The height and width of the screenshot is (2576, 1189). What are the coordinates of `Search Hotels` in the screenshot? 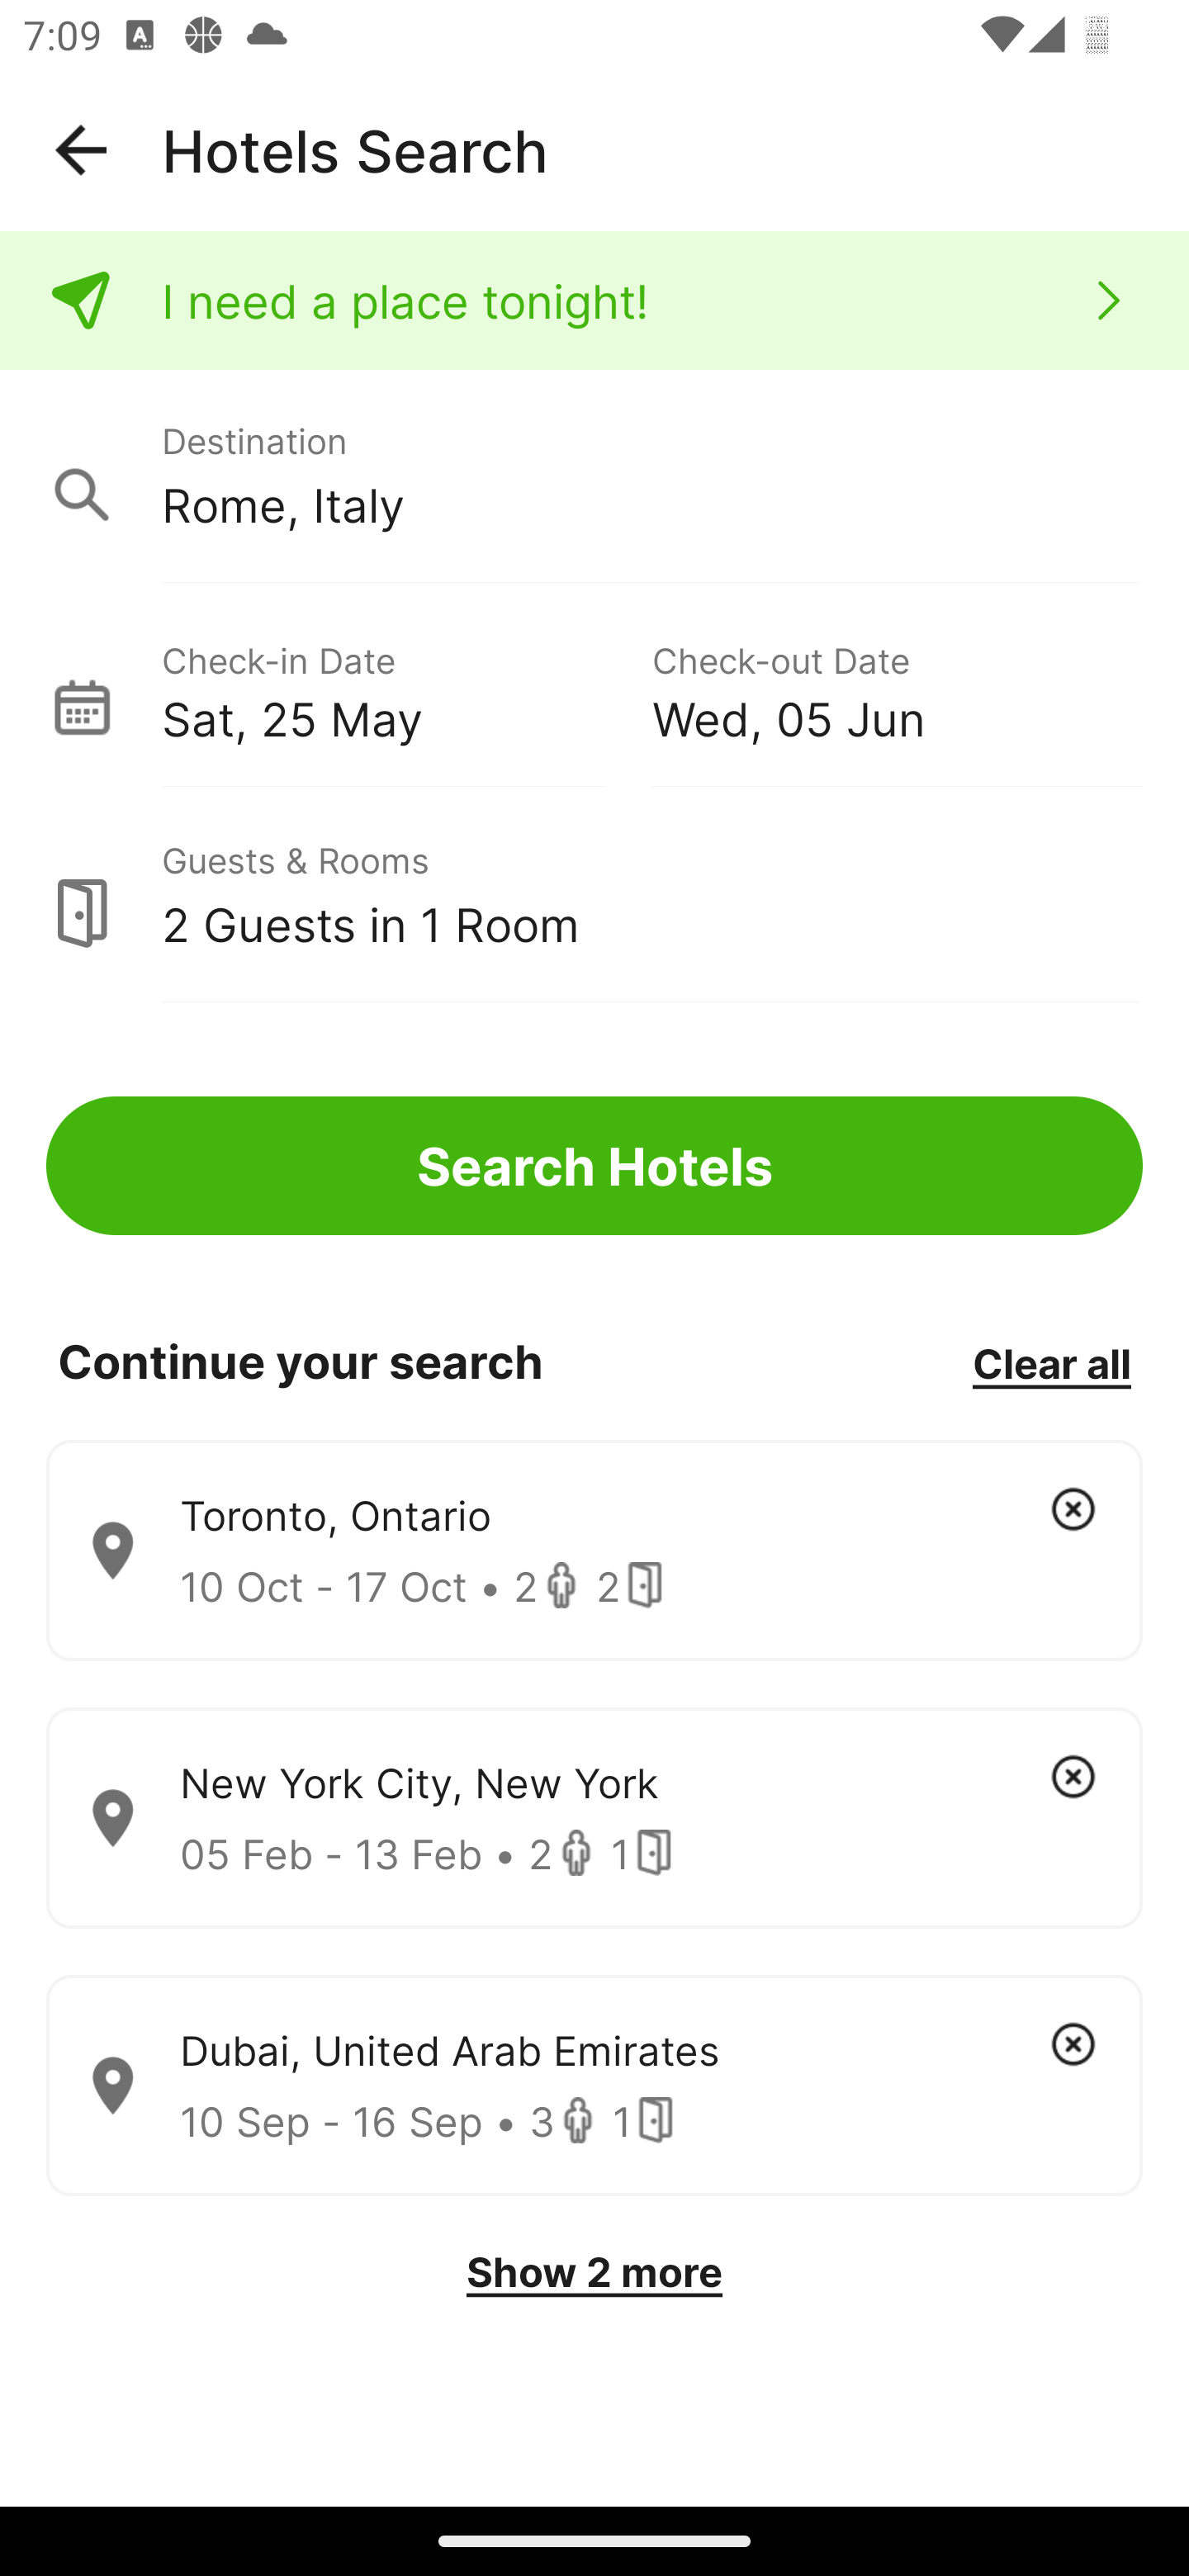 It's located at (594, 1166).